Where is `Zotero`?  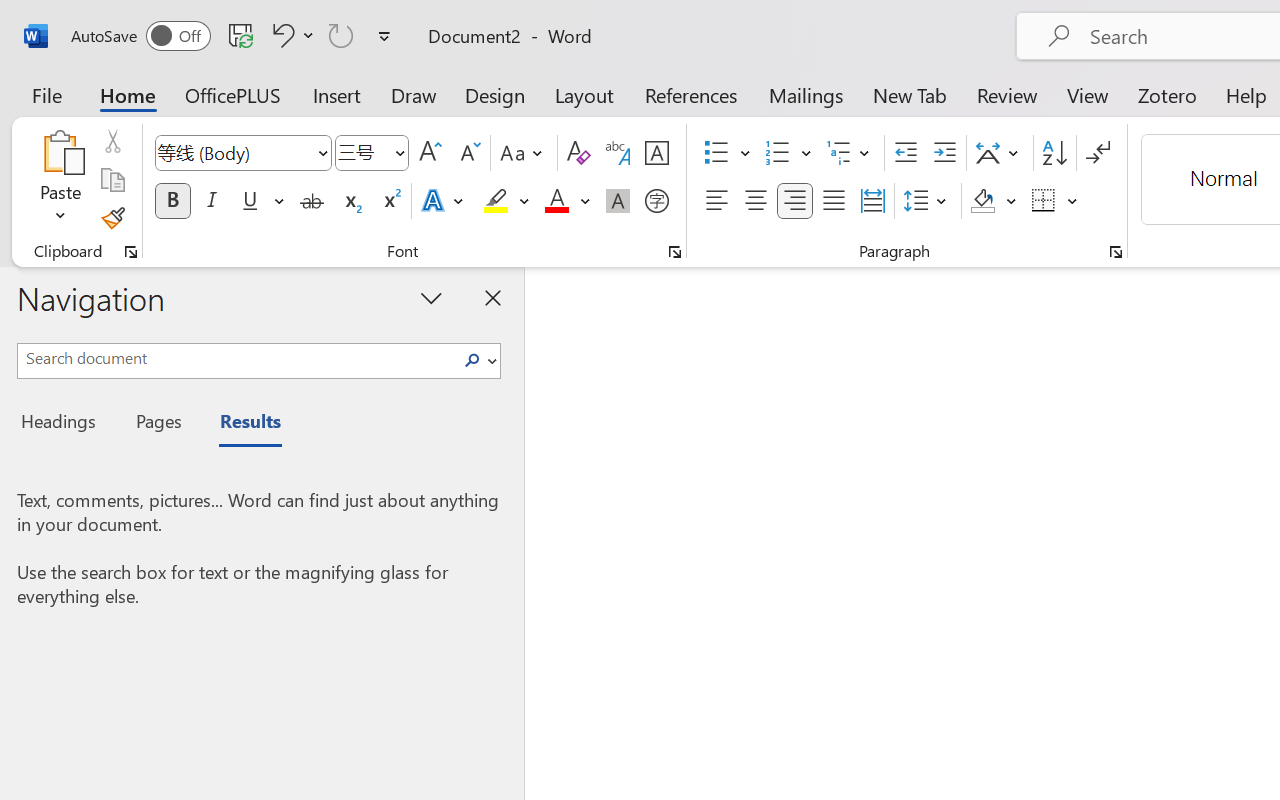
Zotero is located at coordinates (1166, 94).